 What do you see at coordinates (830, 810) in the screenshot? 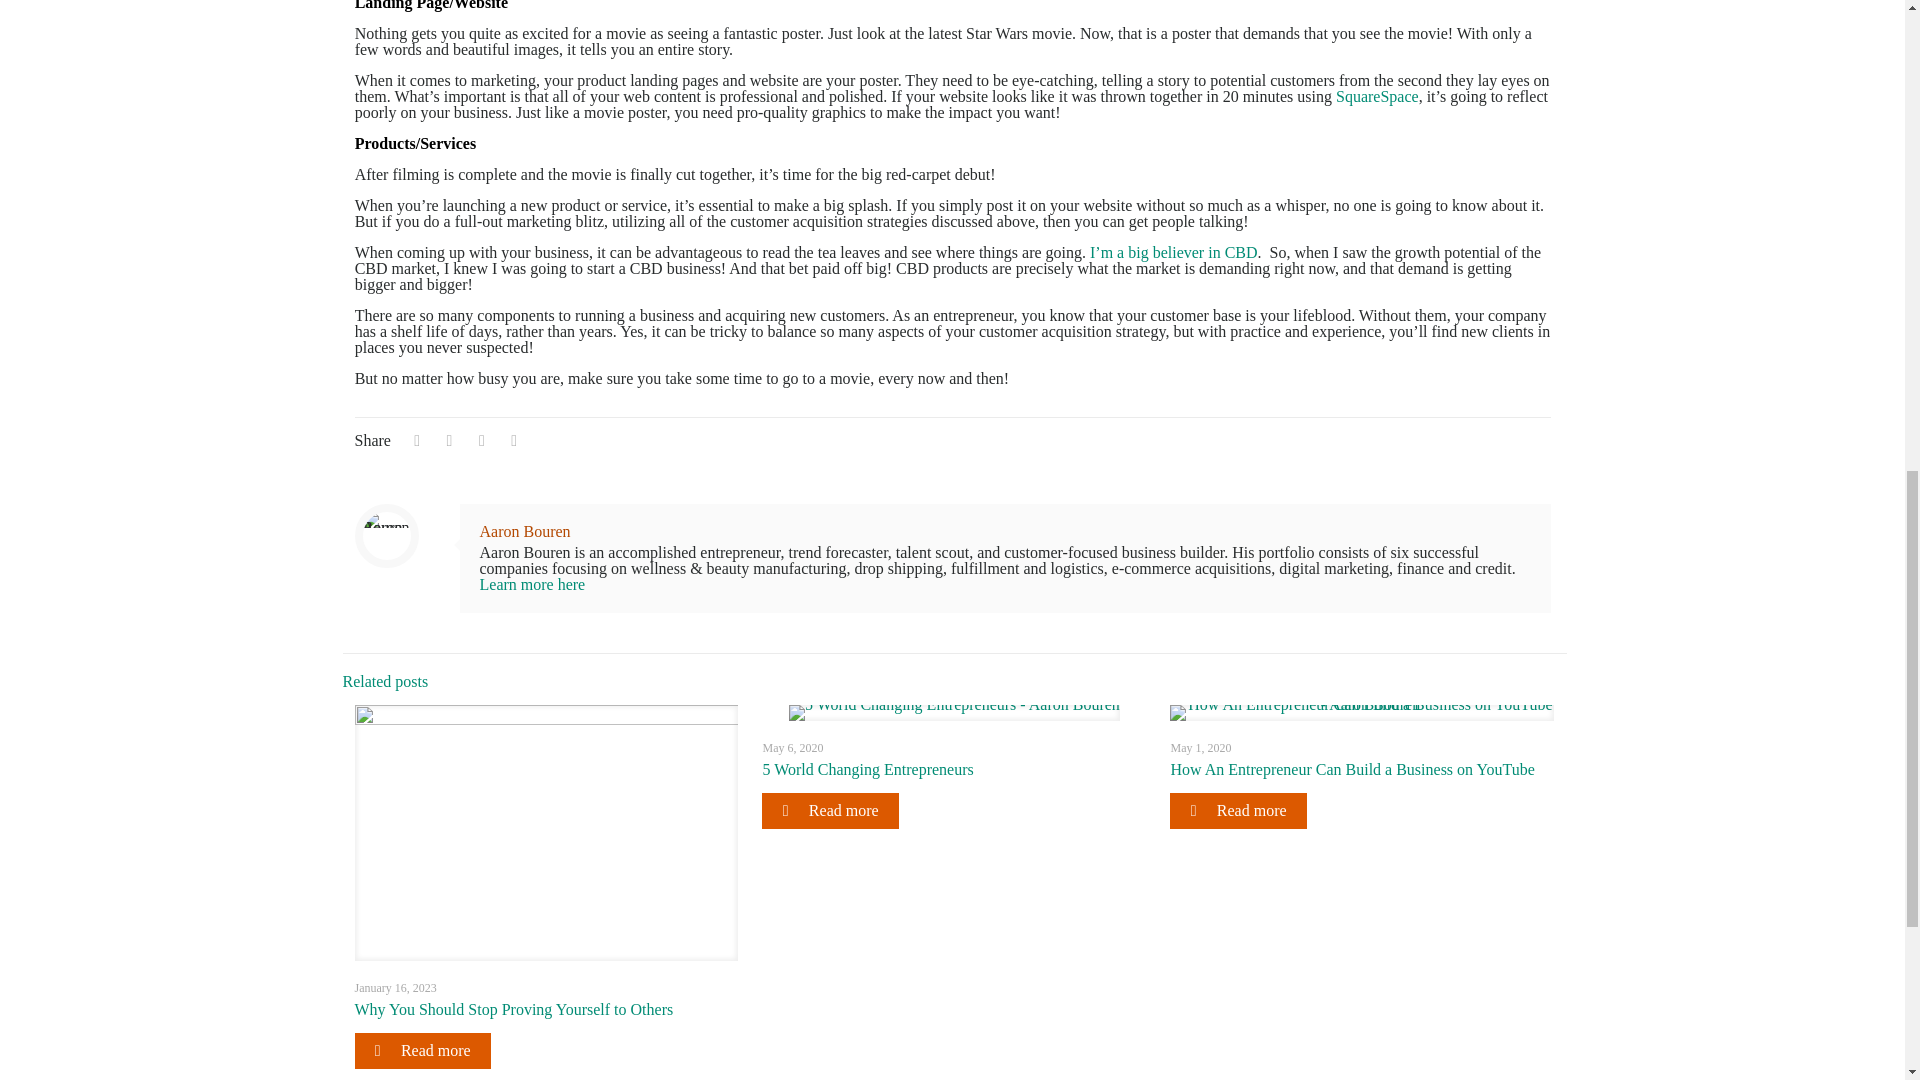
I see `Read more` at bounding box center [830, 810].